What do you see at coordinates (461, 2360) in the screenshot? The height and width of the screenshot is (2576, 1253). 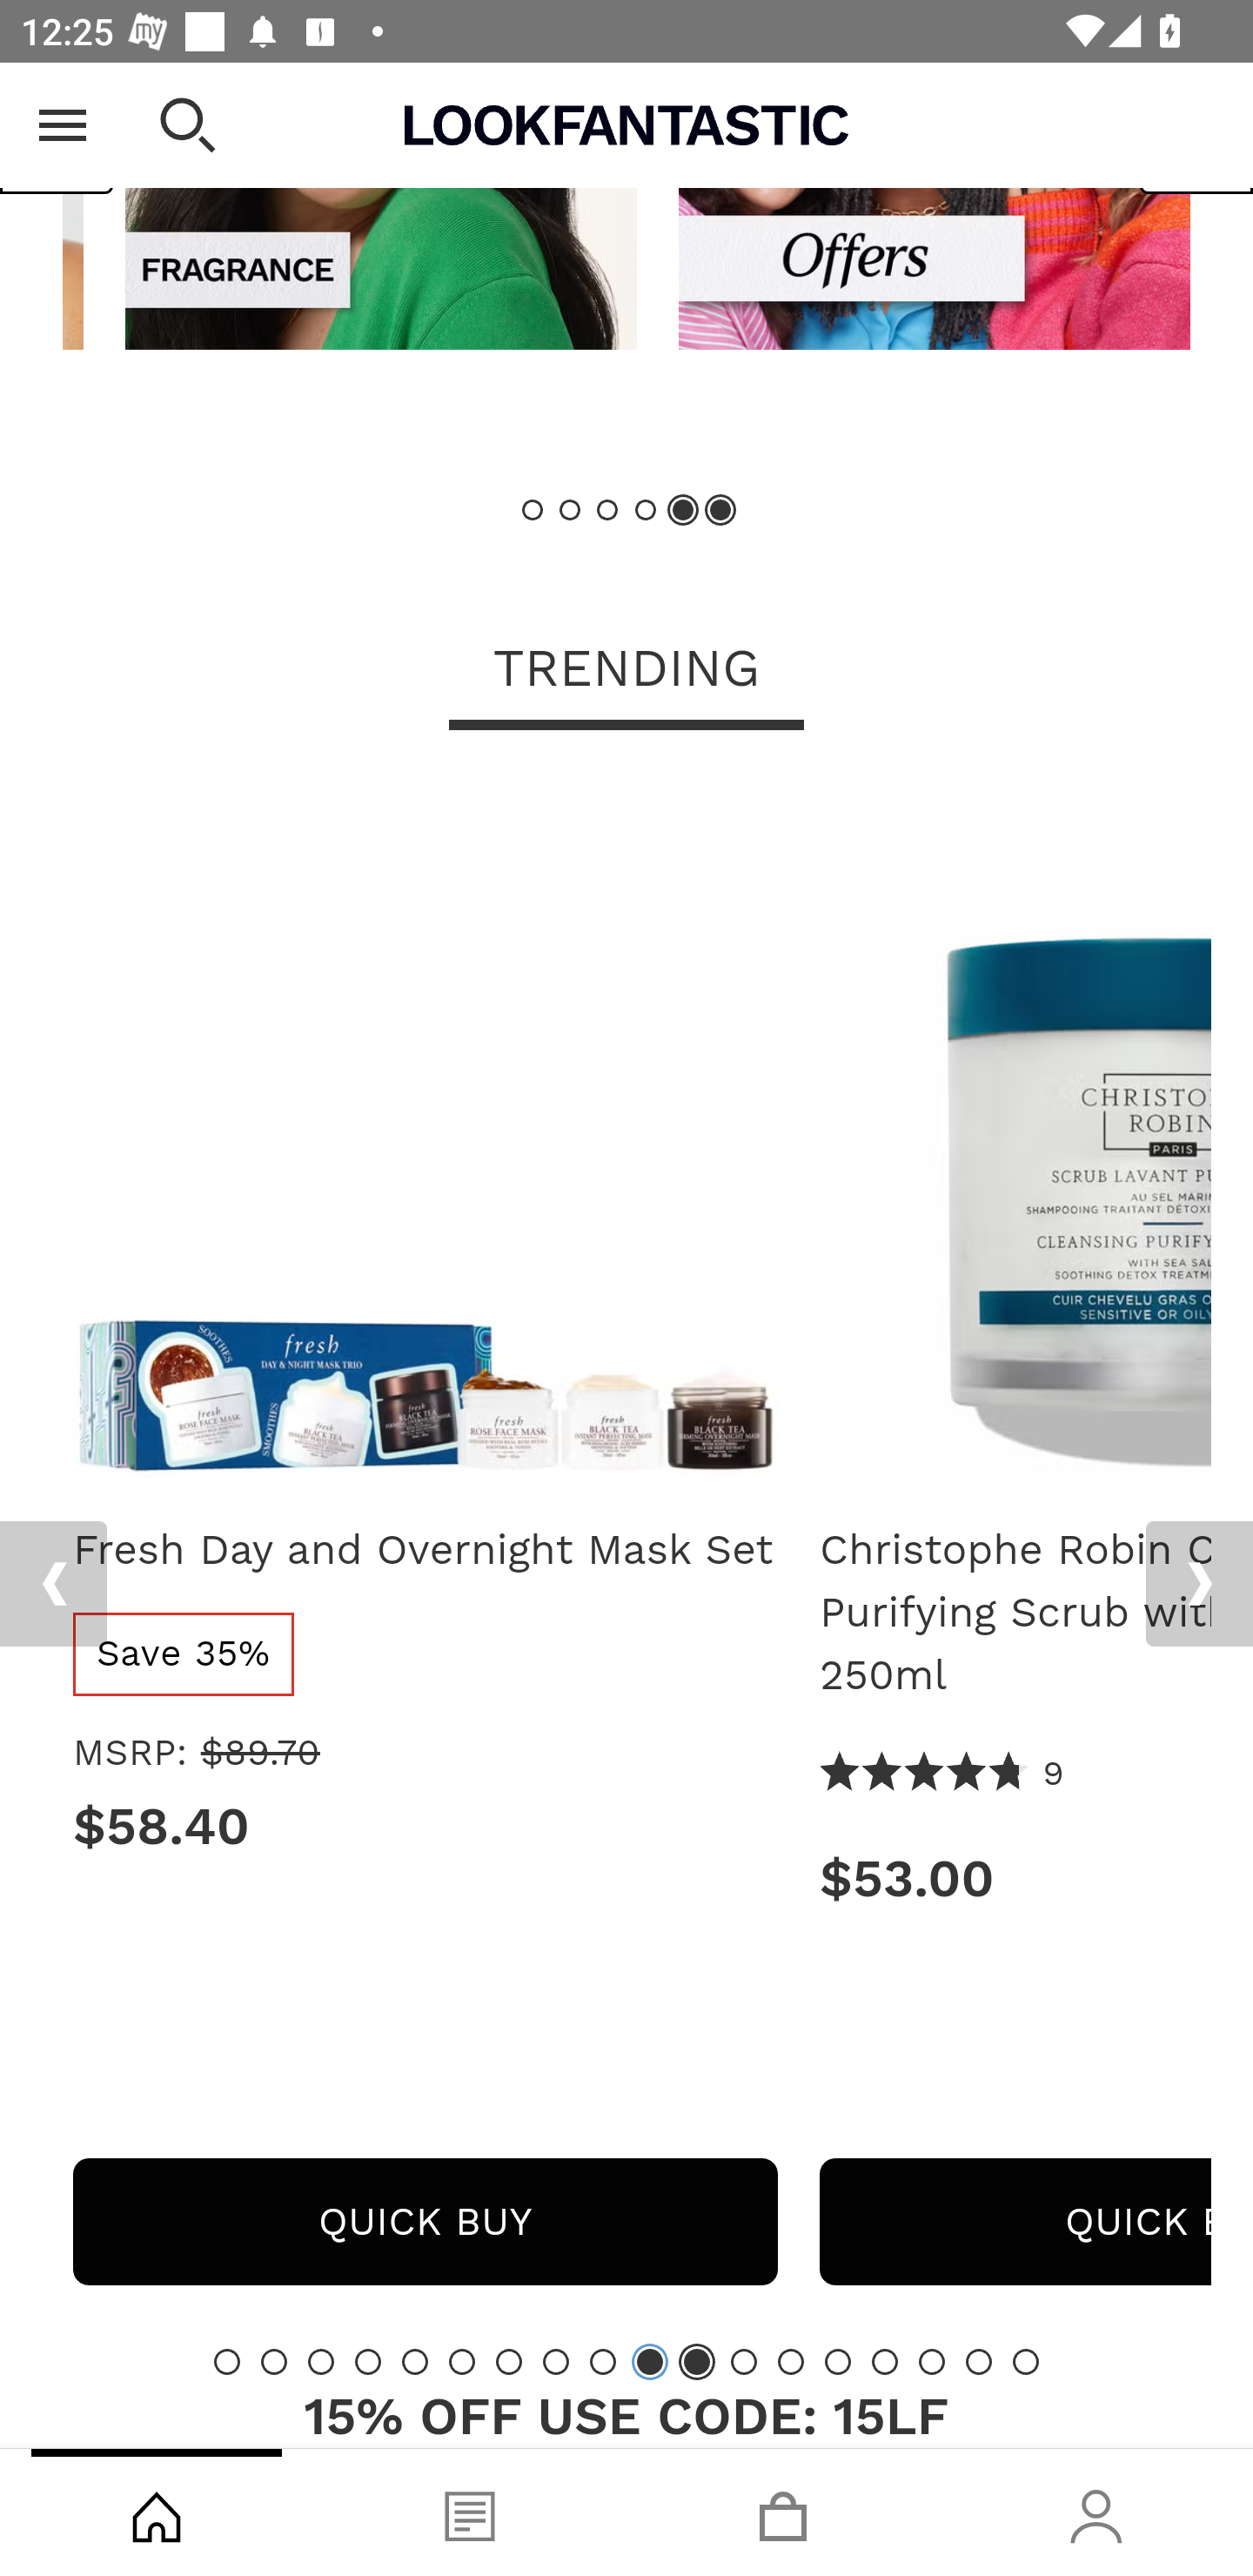 I see `Slide 6` at bounding box center [461, 2360].